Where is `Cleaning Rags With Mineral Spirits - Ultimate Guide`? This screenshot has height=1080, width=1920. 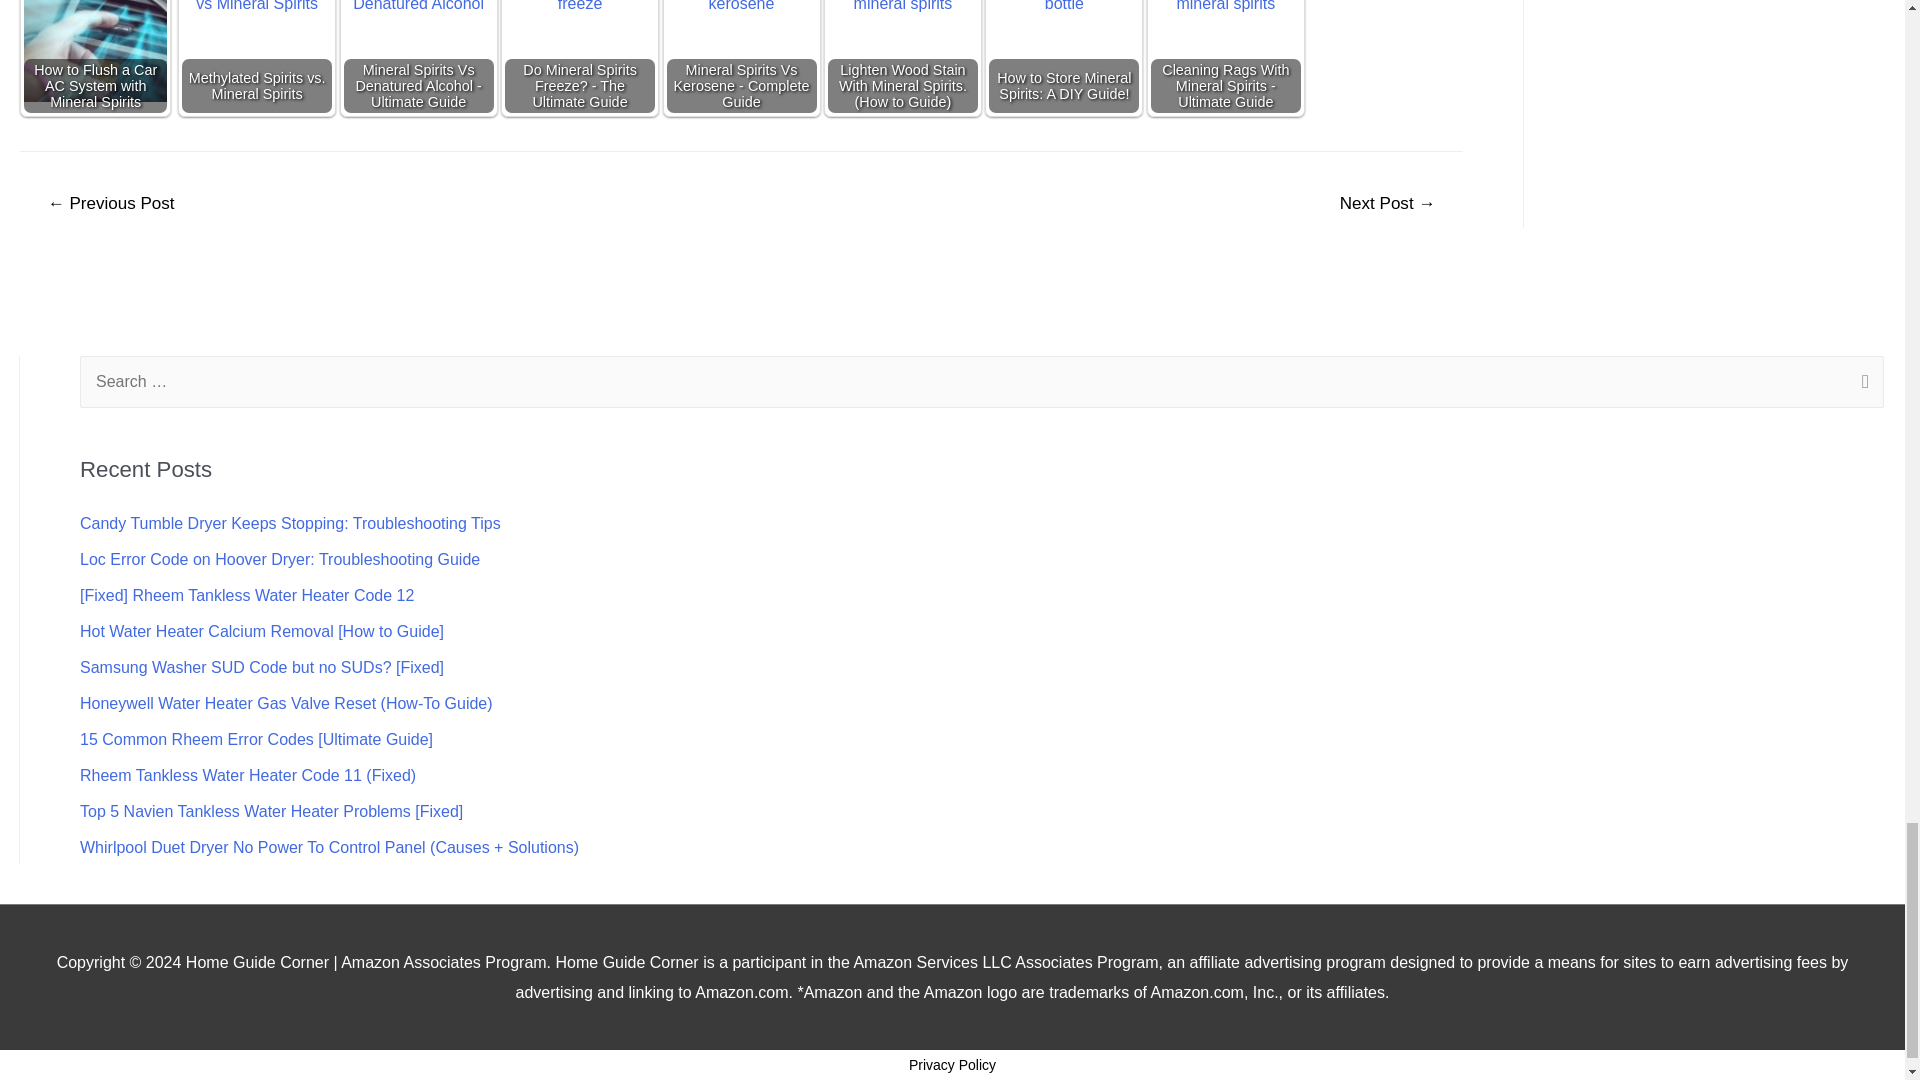
Cleaning Rags With Mineral Spirits - Ultimate Guide is located at coordinates (1226, 54).